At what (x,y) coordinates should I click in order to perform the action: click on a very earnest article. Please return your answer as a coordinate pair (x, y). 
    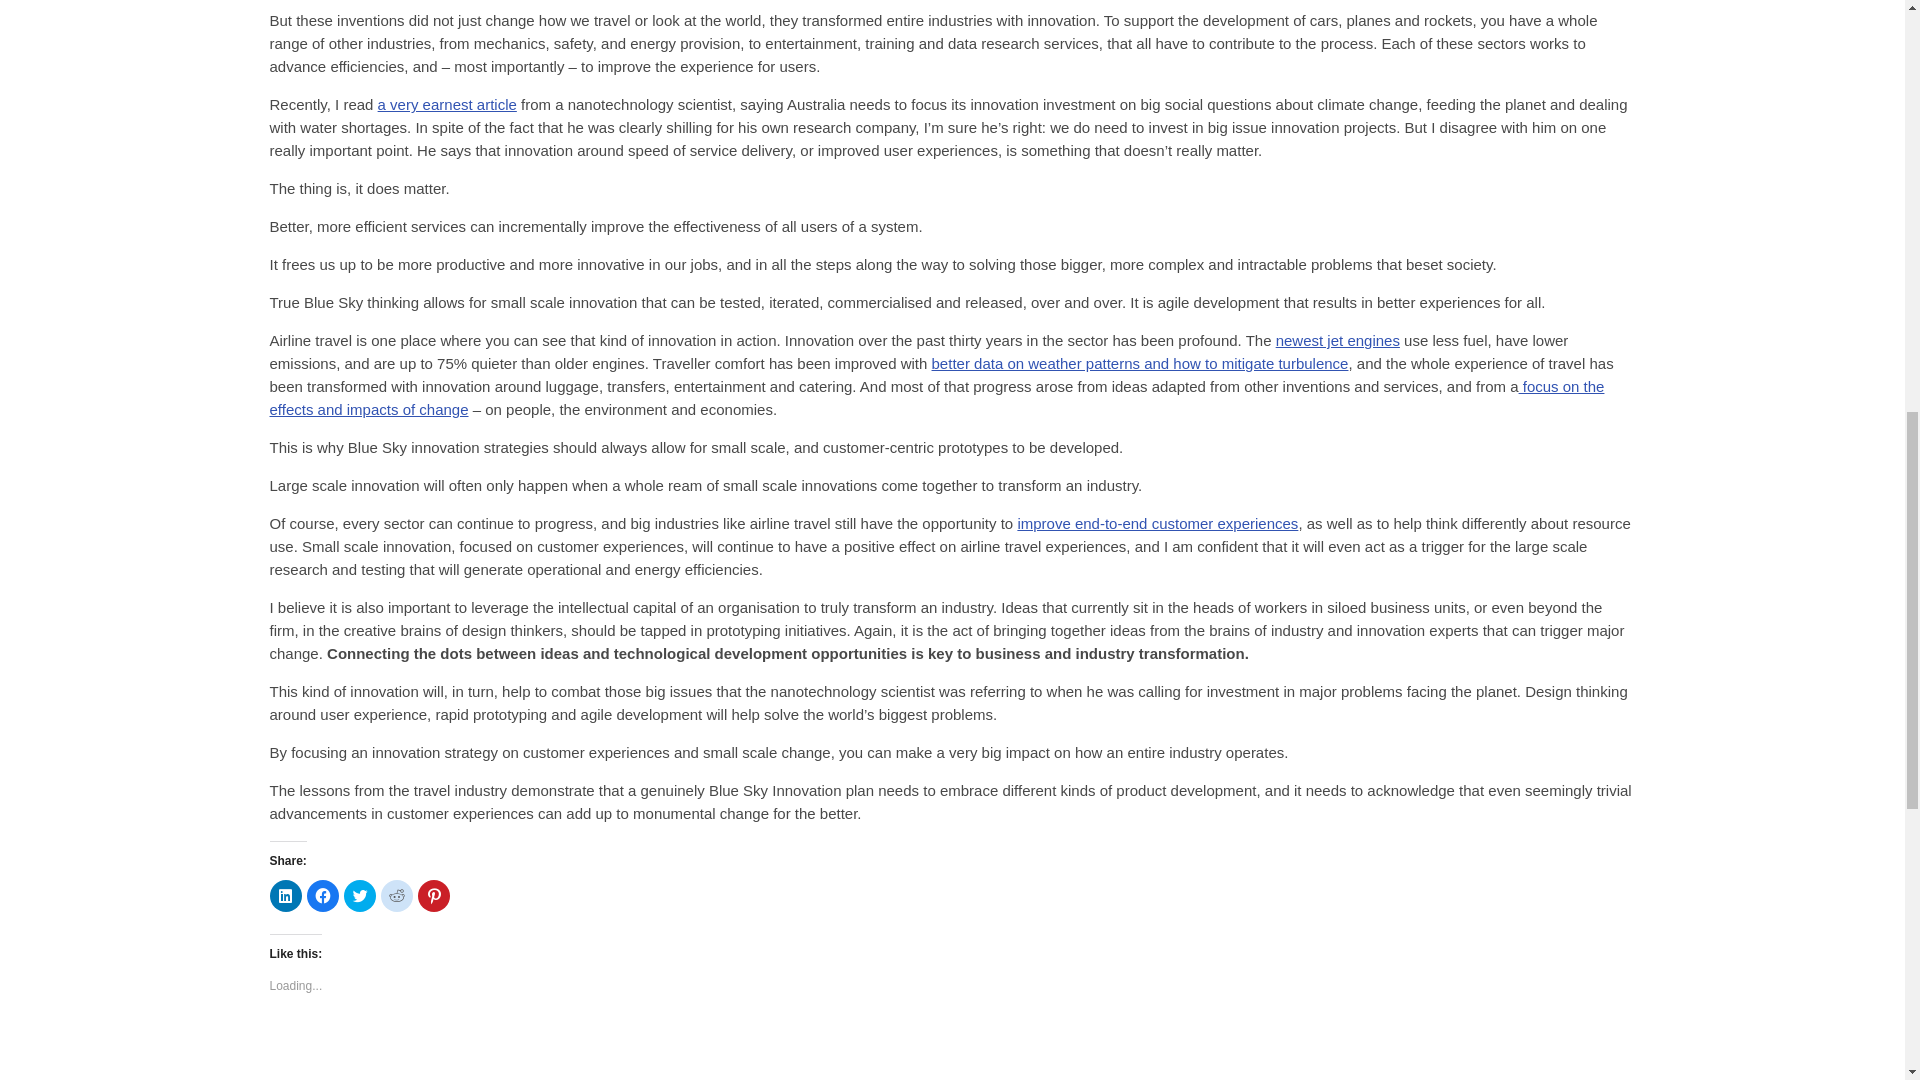
    Looking at the image, I should click on (447, 104).